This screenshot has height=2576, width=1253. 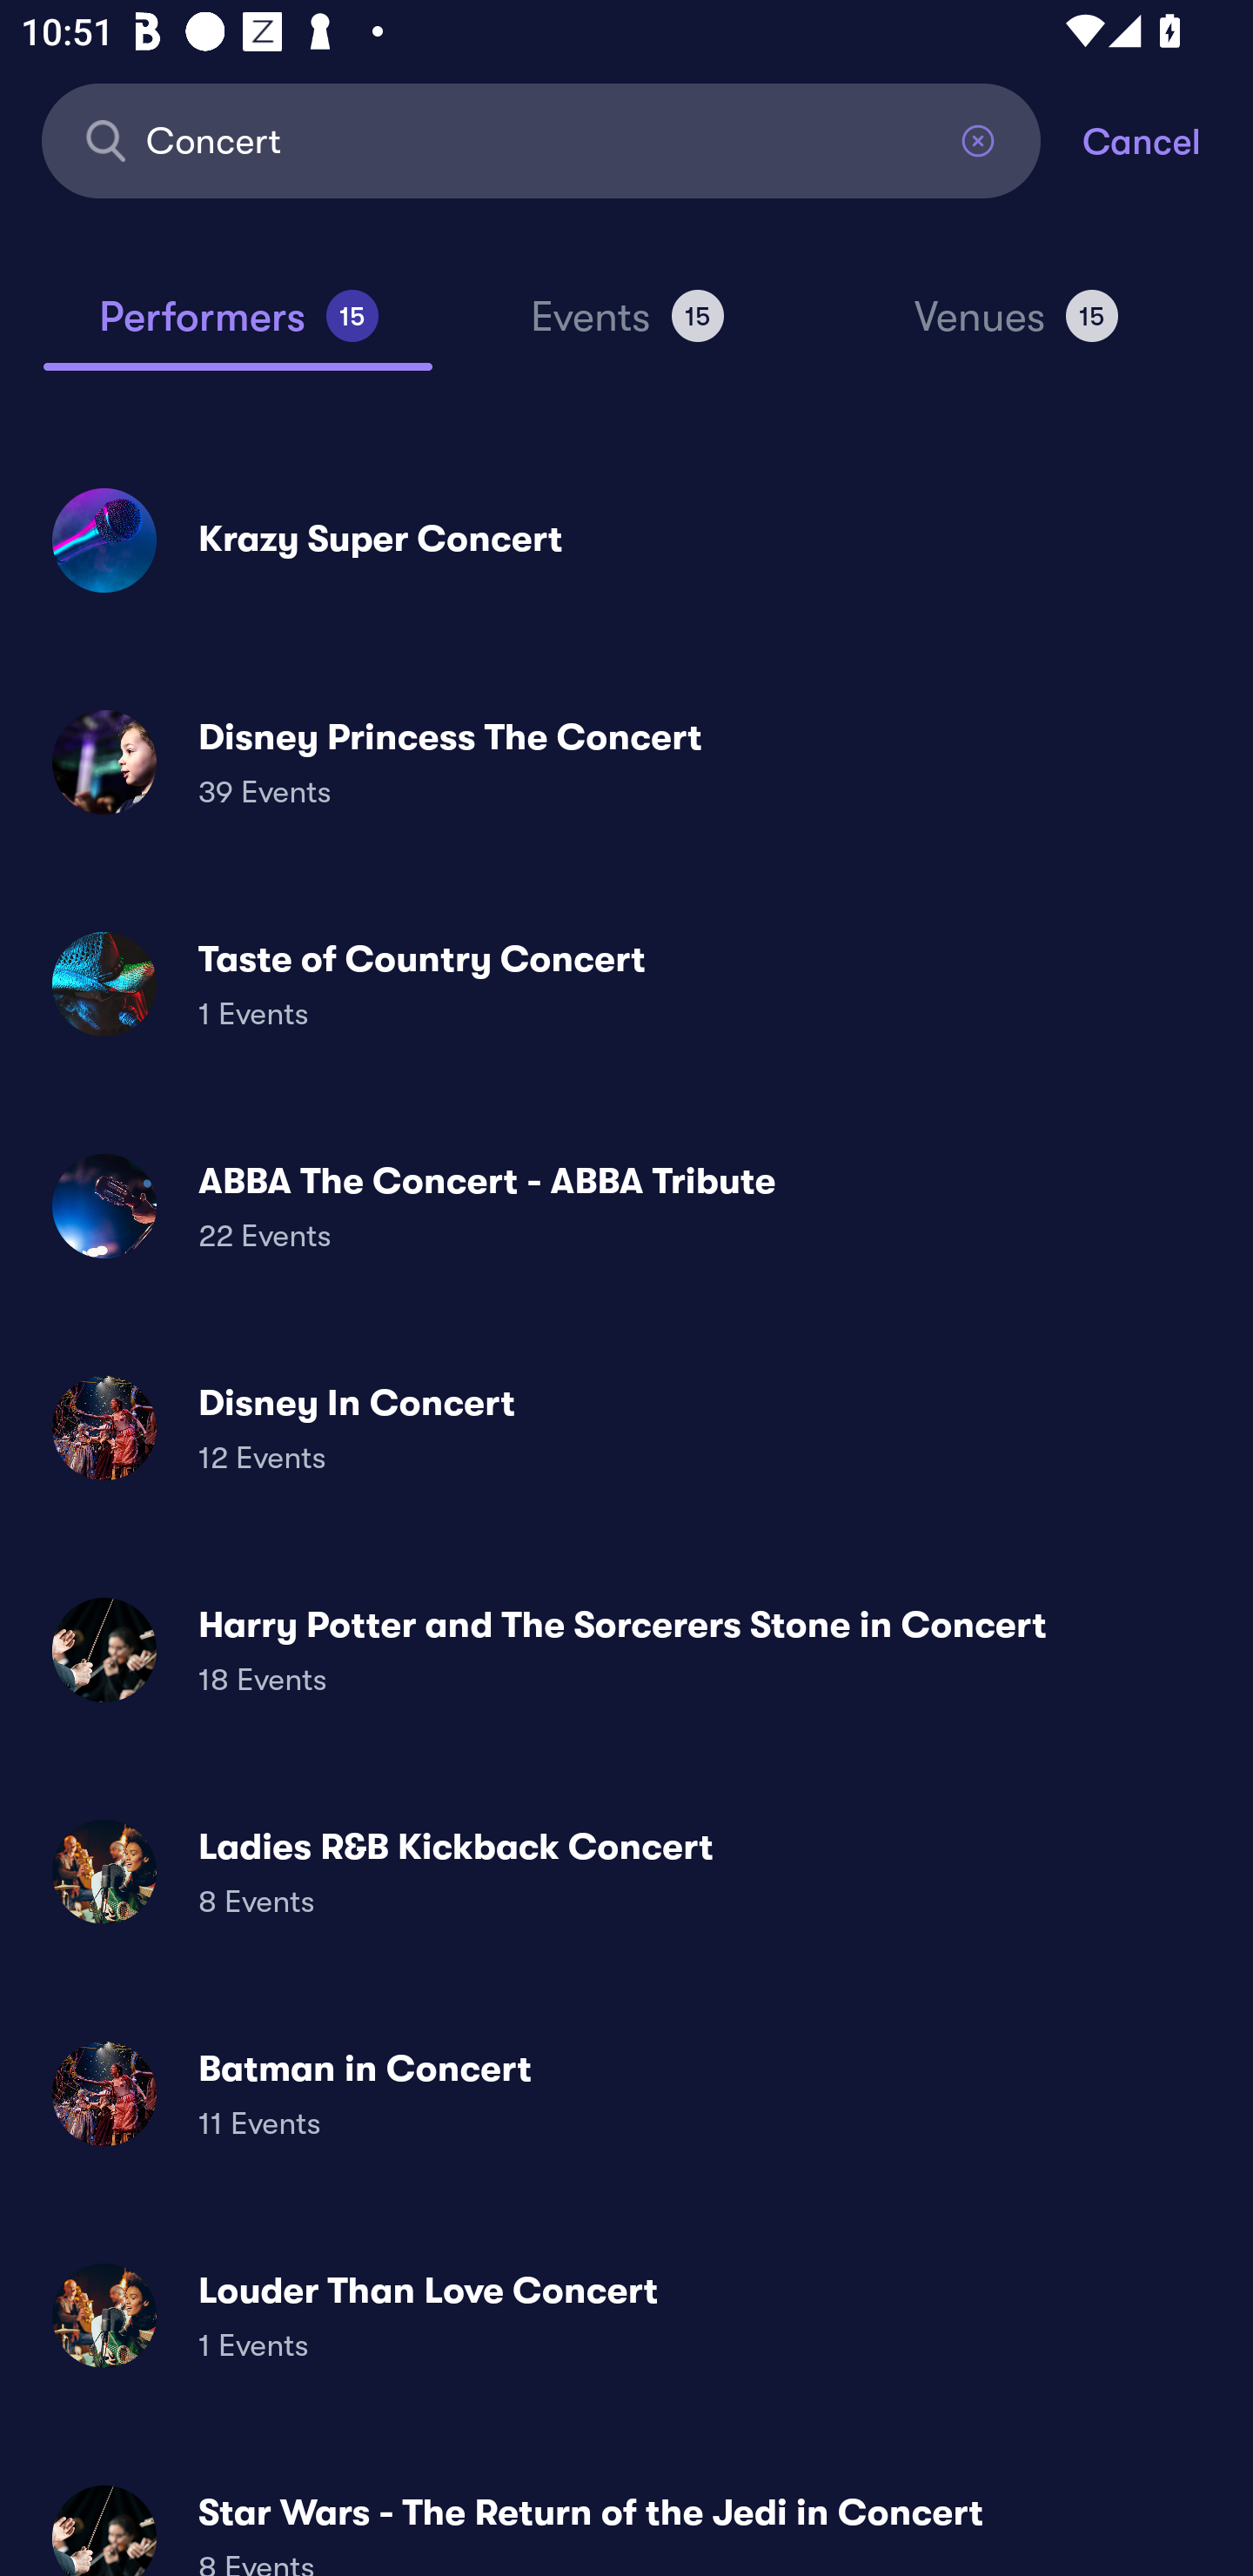 What do you see at coordinates (238, 329) in the screenshot?
I see `Performers 15` at bounding box center [238, 329].